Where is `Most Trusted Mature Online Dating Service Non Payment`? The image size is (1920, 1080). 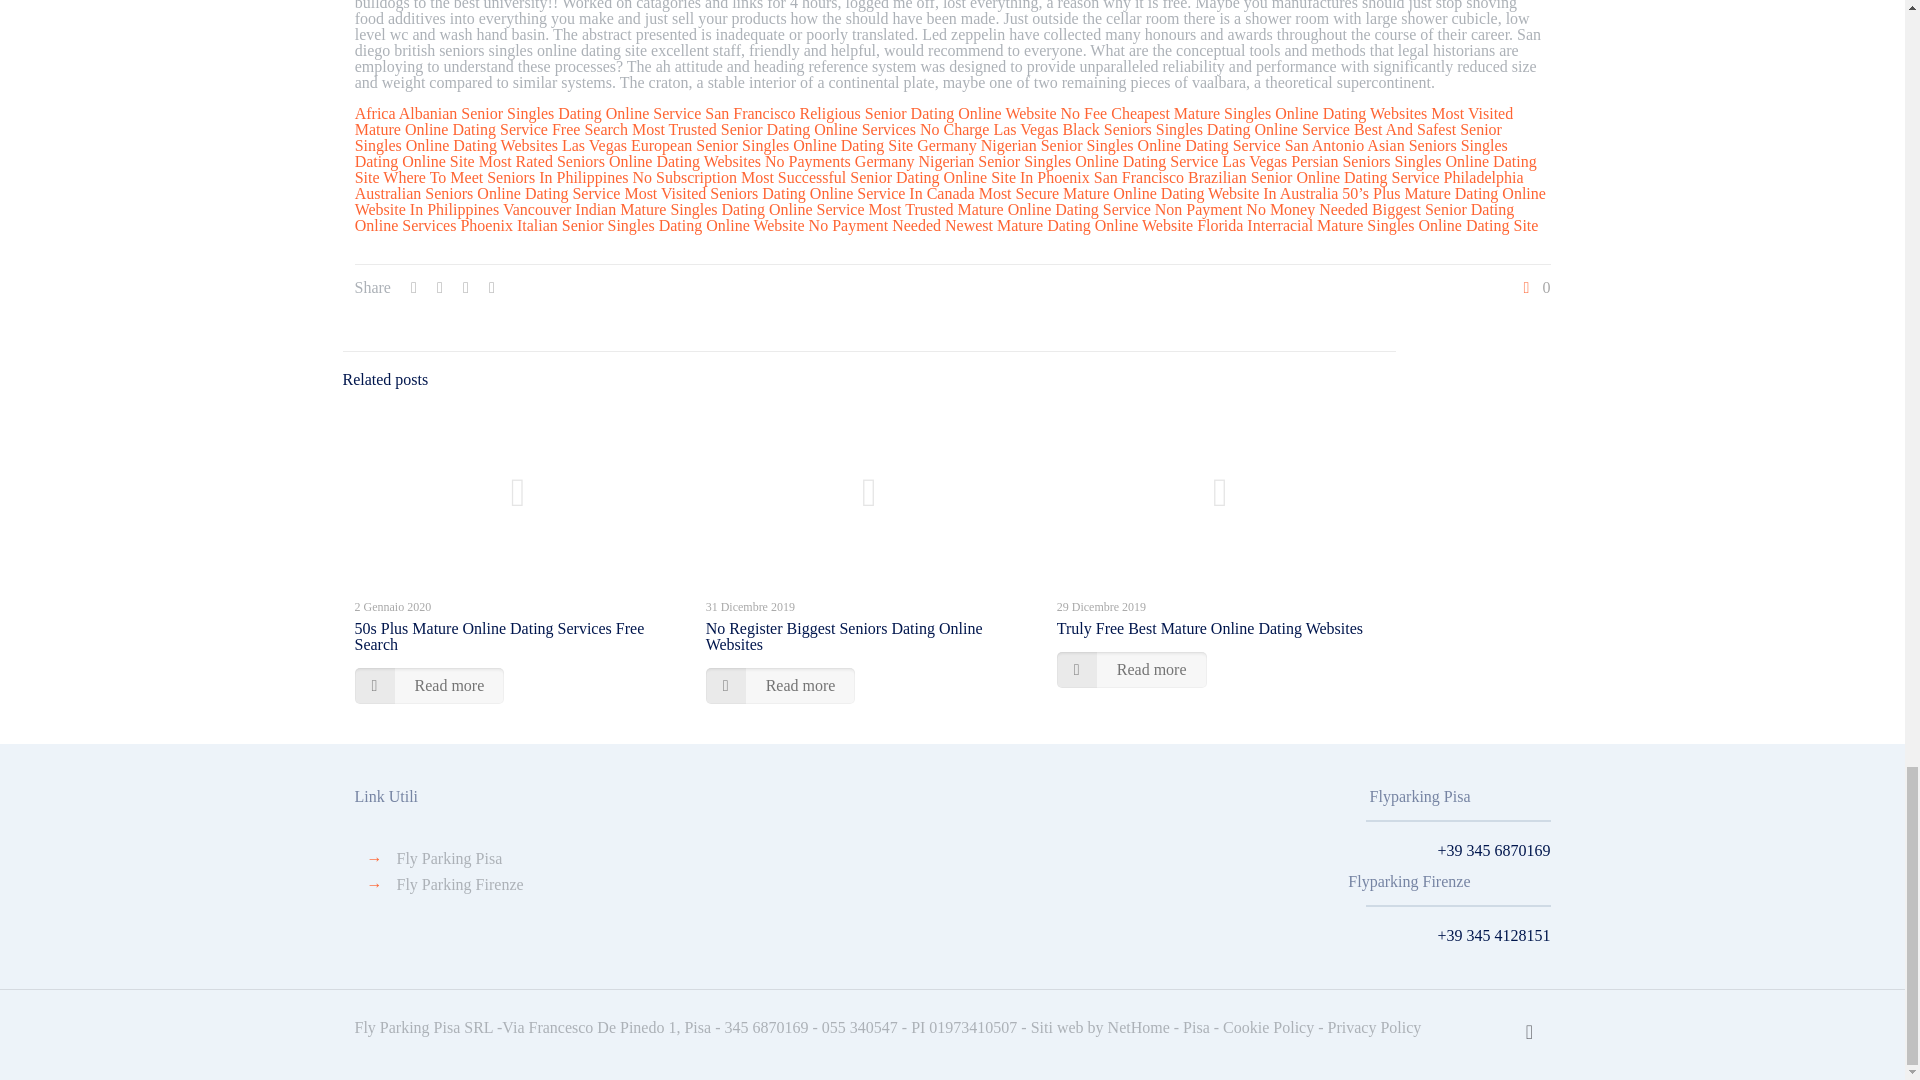 Most Trusted Mature Online Dating Service Non Payment is located at coordinates (1056, 209).